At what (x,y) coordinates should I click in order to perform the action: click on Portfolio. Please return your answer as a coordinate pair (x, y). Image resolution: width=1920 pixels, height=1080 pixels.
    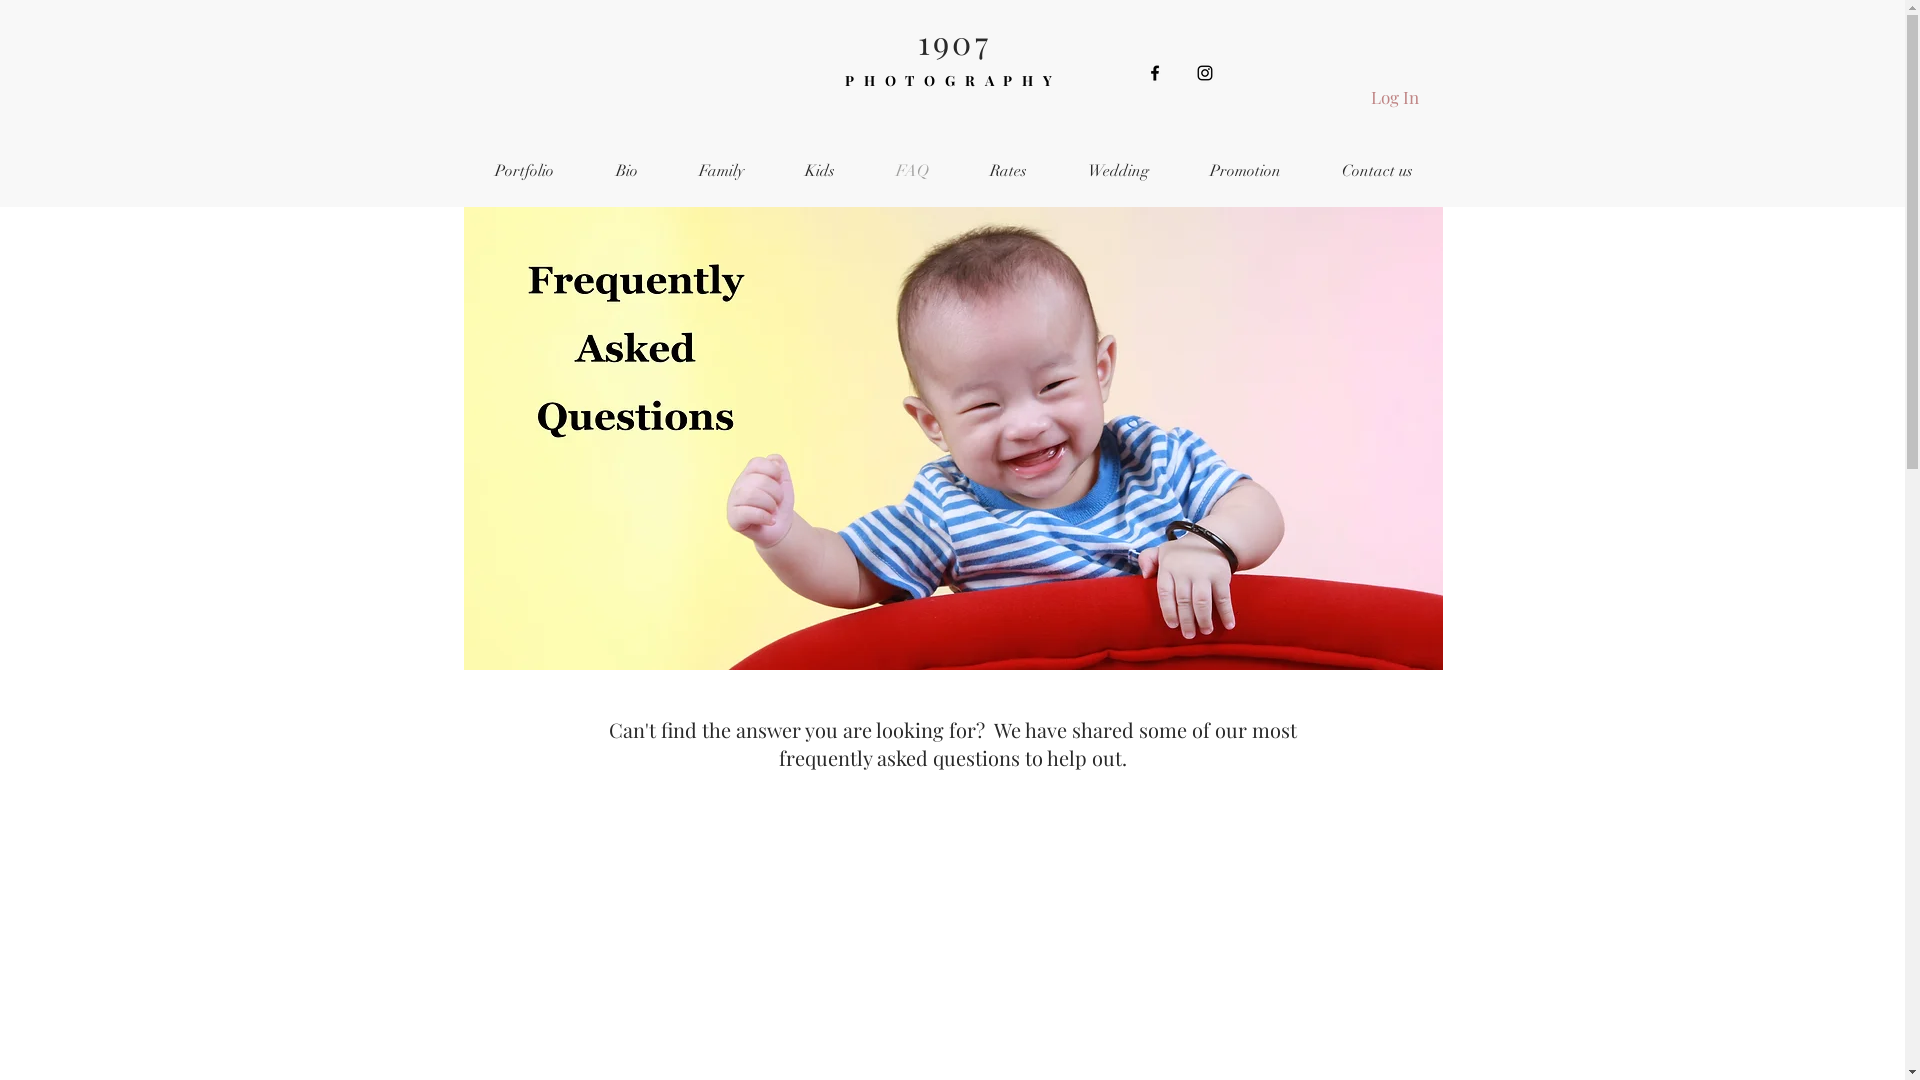
    Looking at the image, I should click on (524, 172).